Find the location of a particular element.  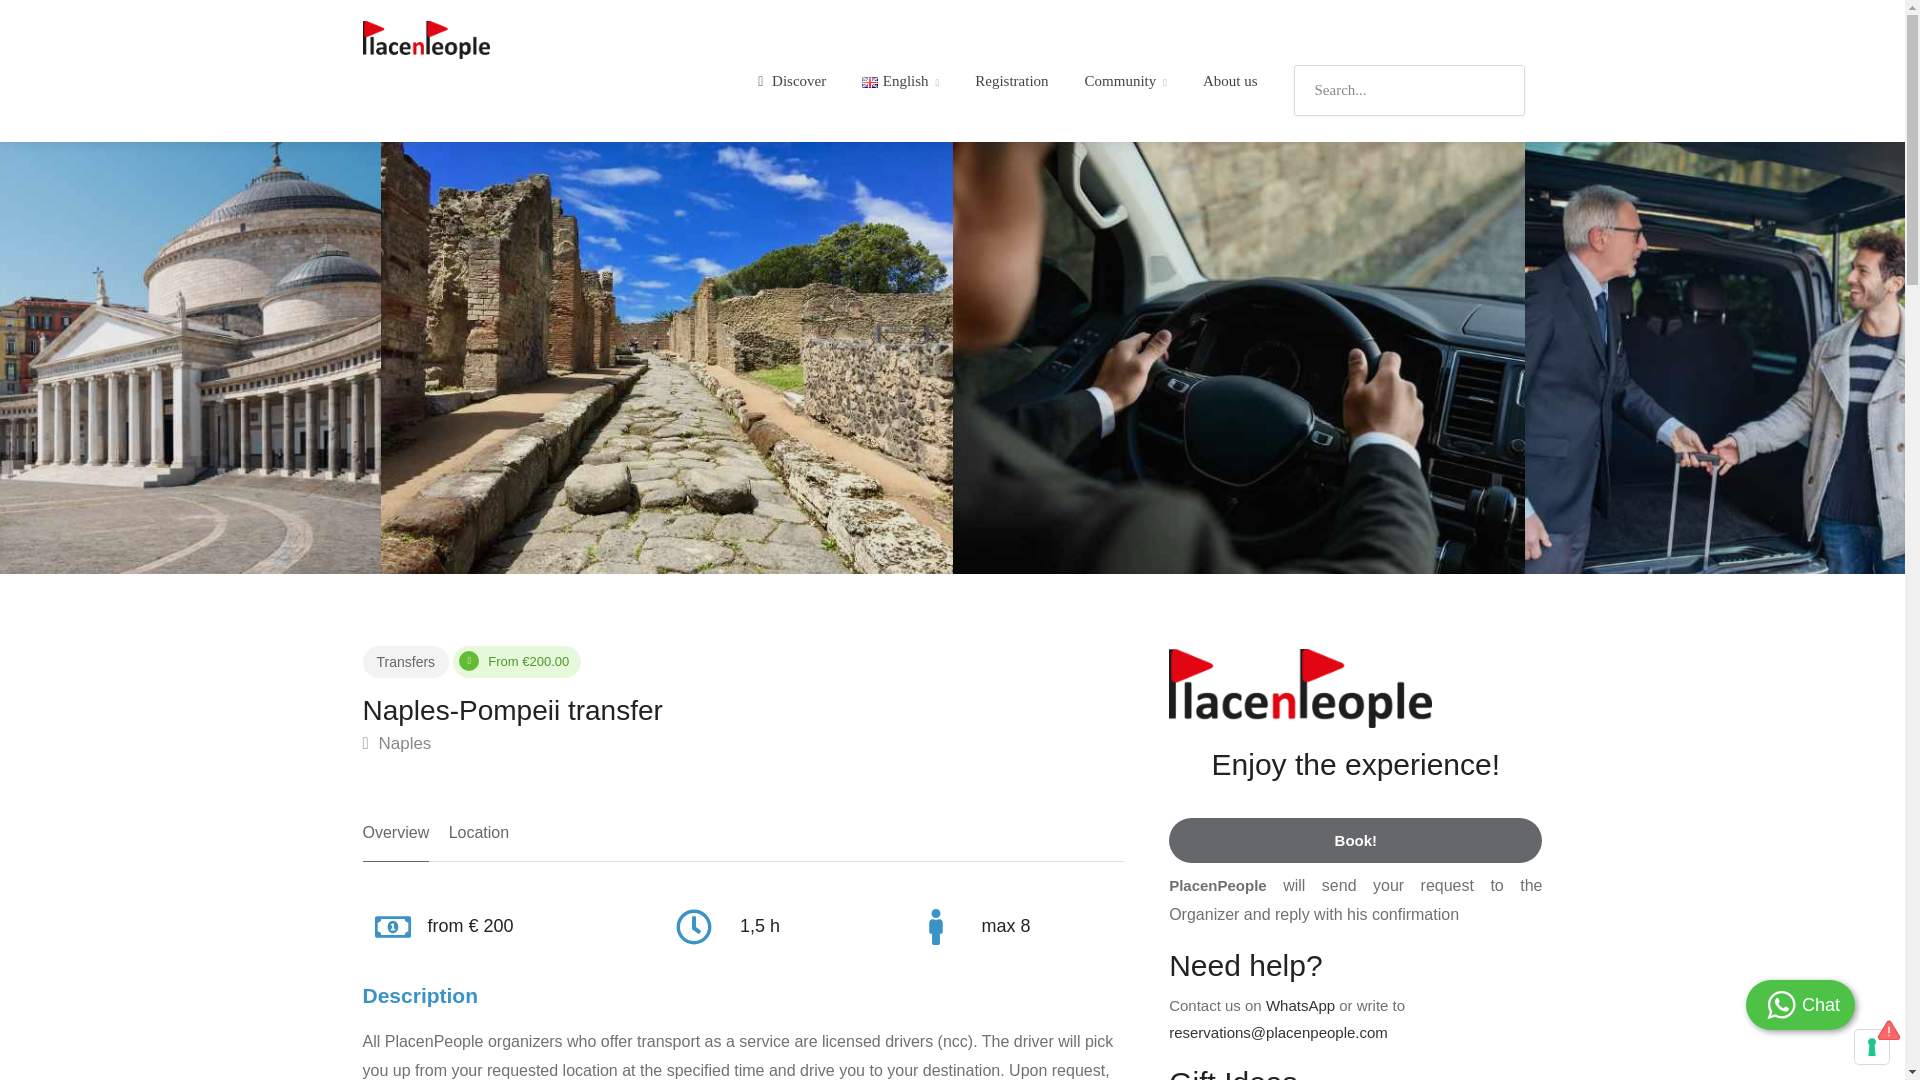

Overview is located at coordinates (395, 840).